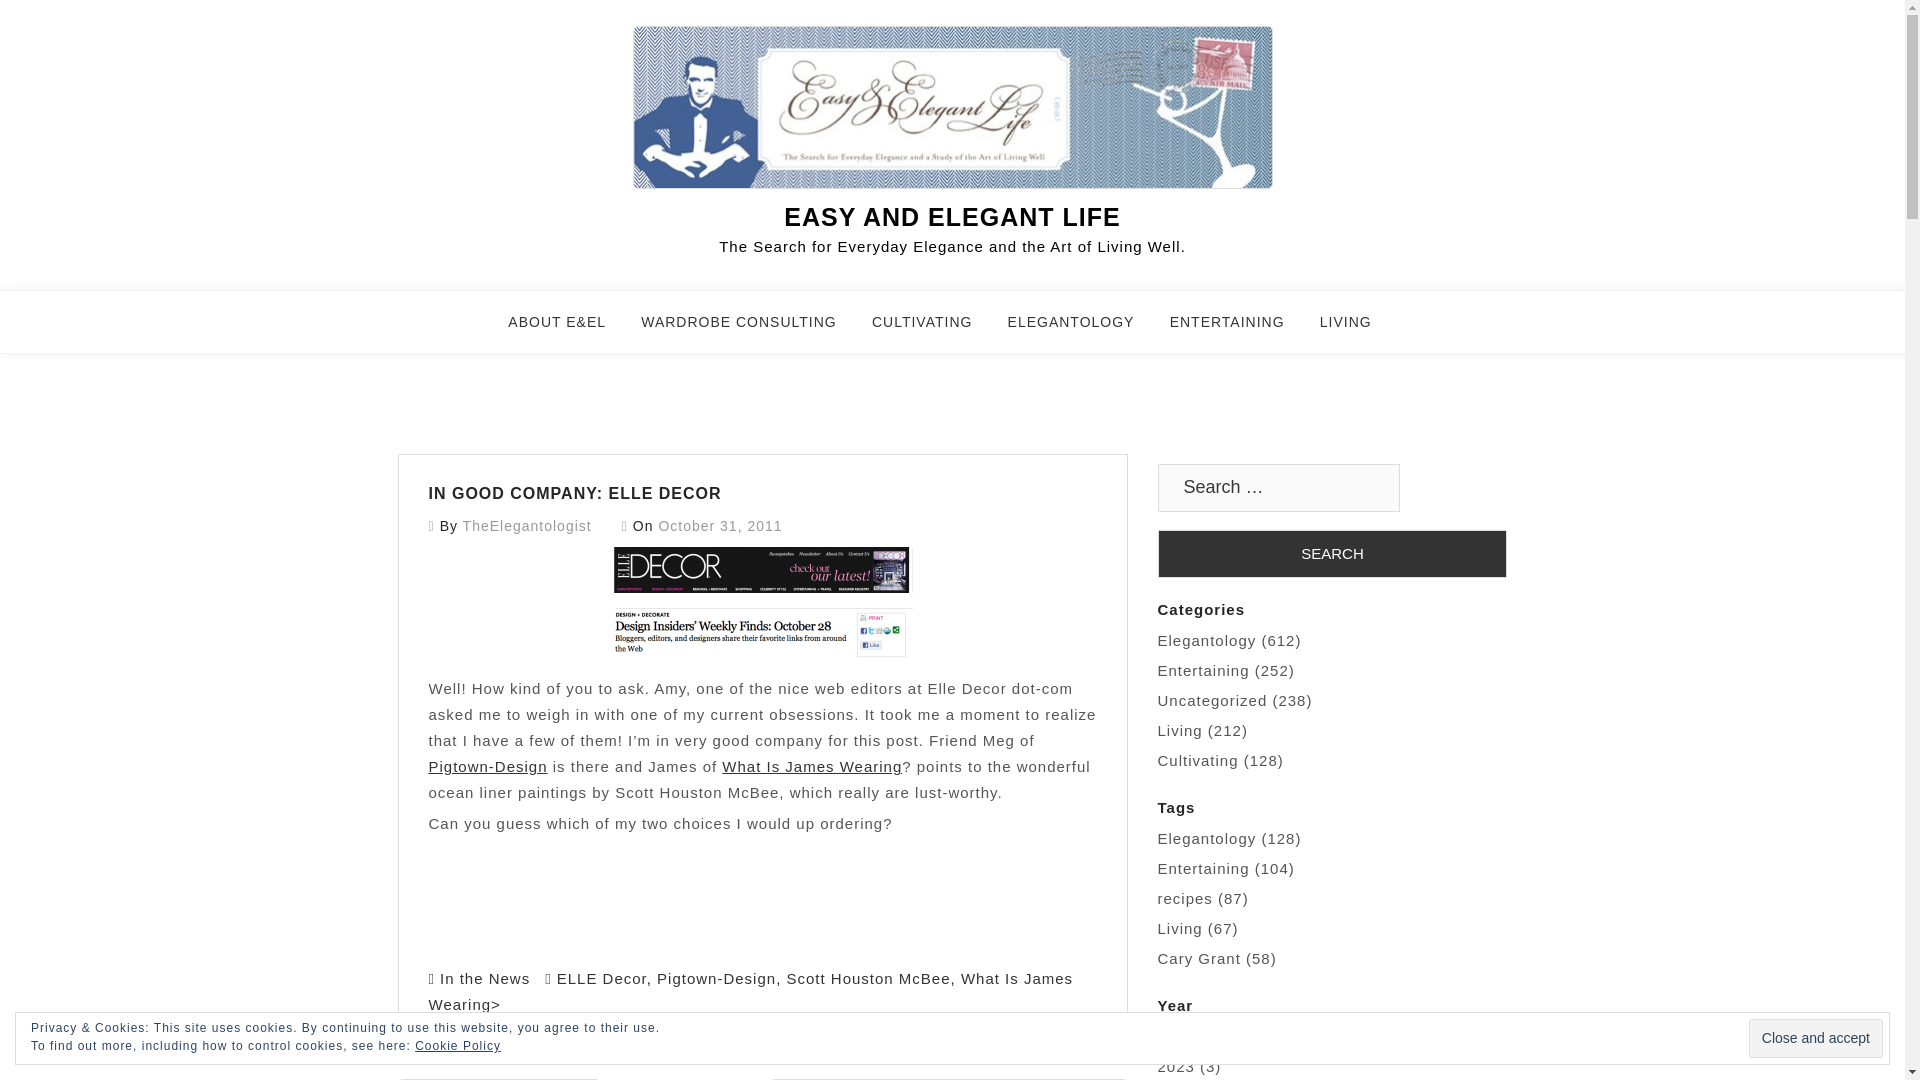 The height and width of the screenshot is (1080, 1920). What do you see at coordinates (1239, 330) in the screenshot?
I see `ENTERTAINING` at bounding box center [1239, 330].